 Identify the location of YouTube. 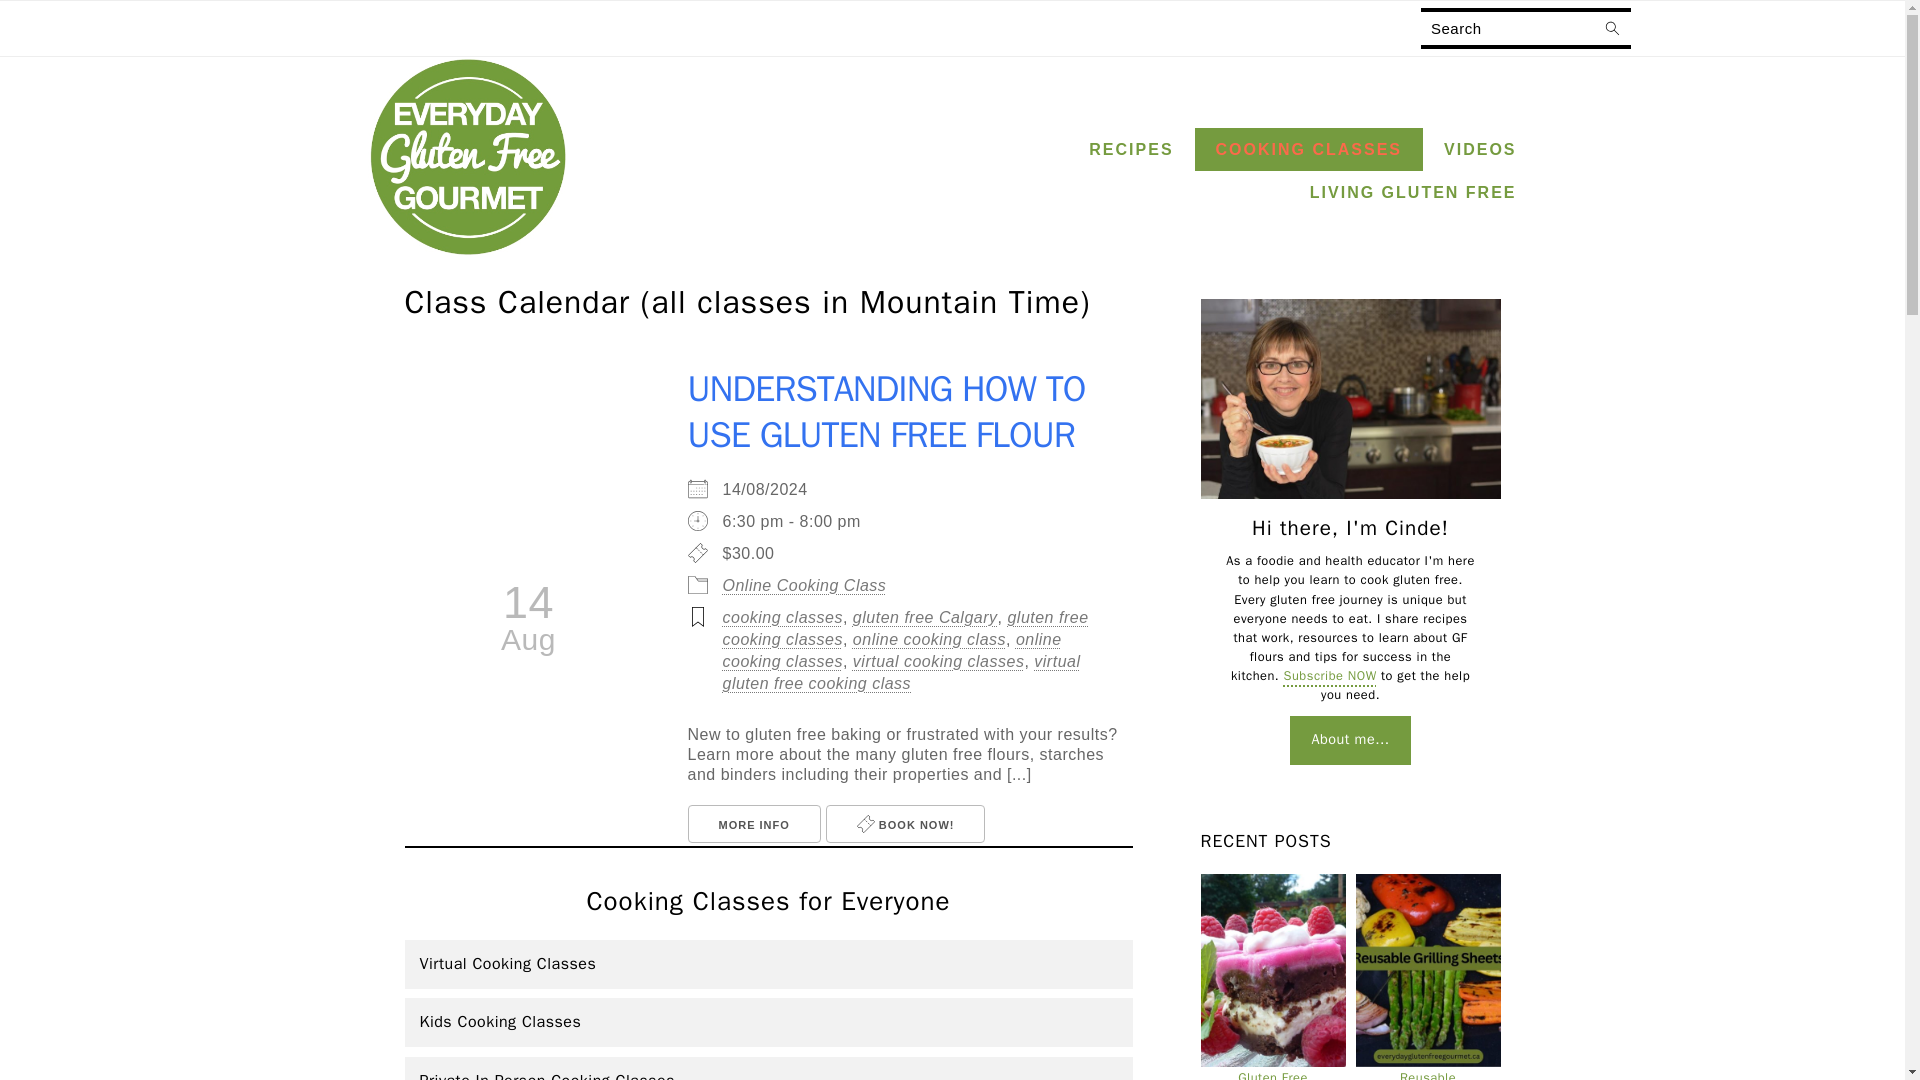
(1867, 29).